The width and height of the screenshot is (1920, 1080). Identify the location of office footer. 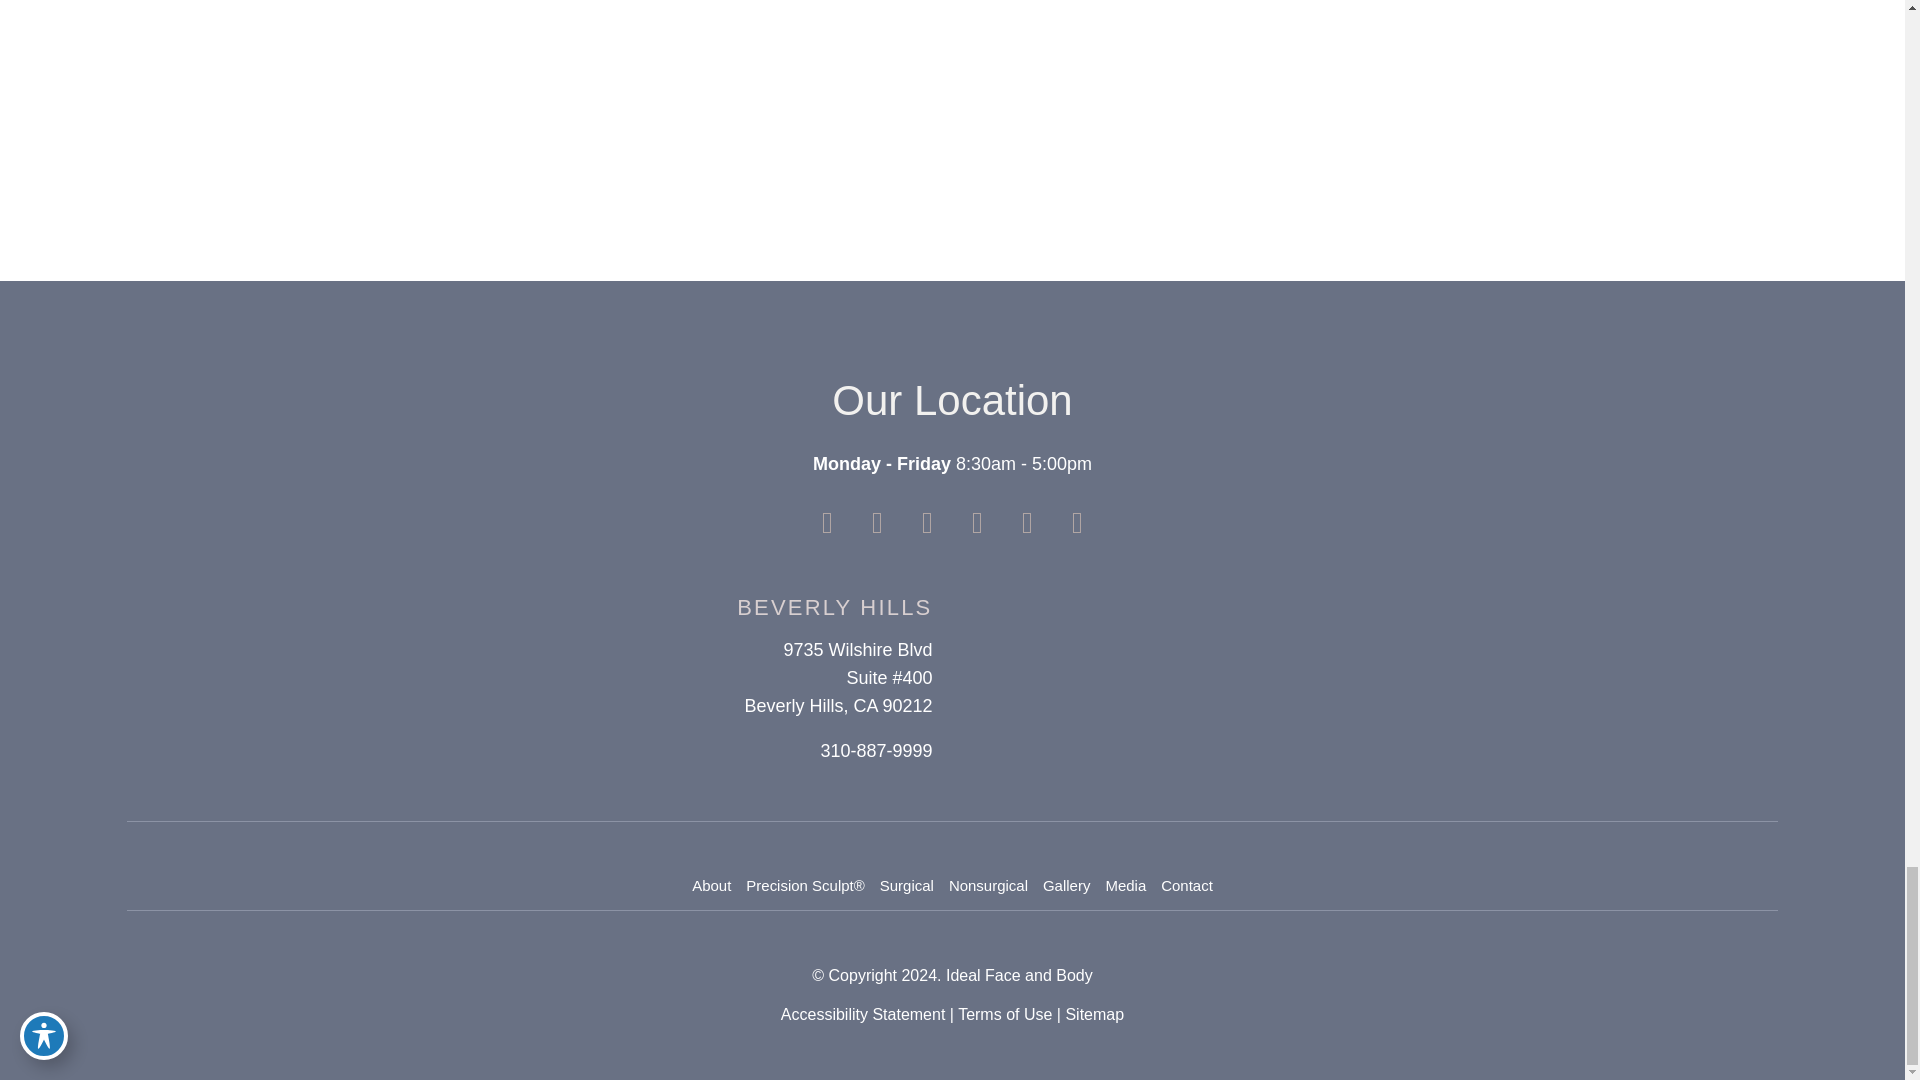
(1120, 678).